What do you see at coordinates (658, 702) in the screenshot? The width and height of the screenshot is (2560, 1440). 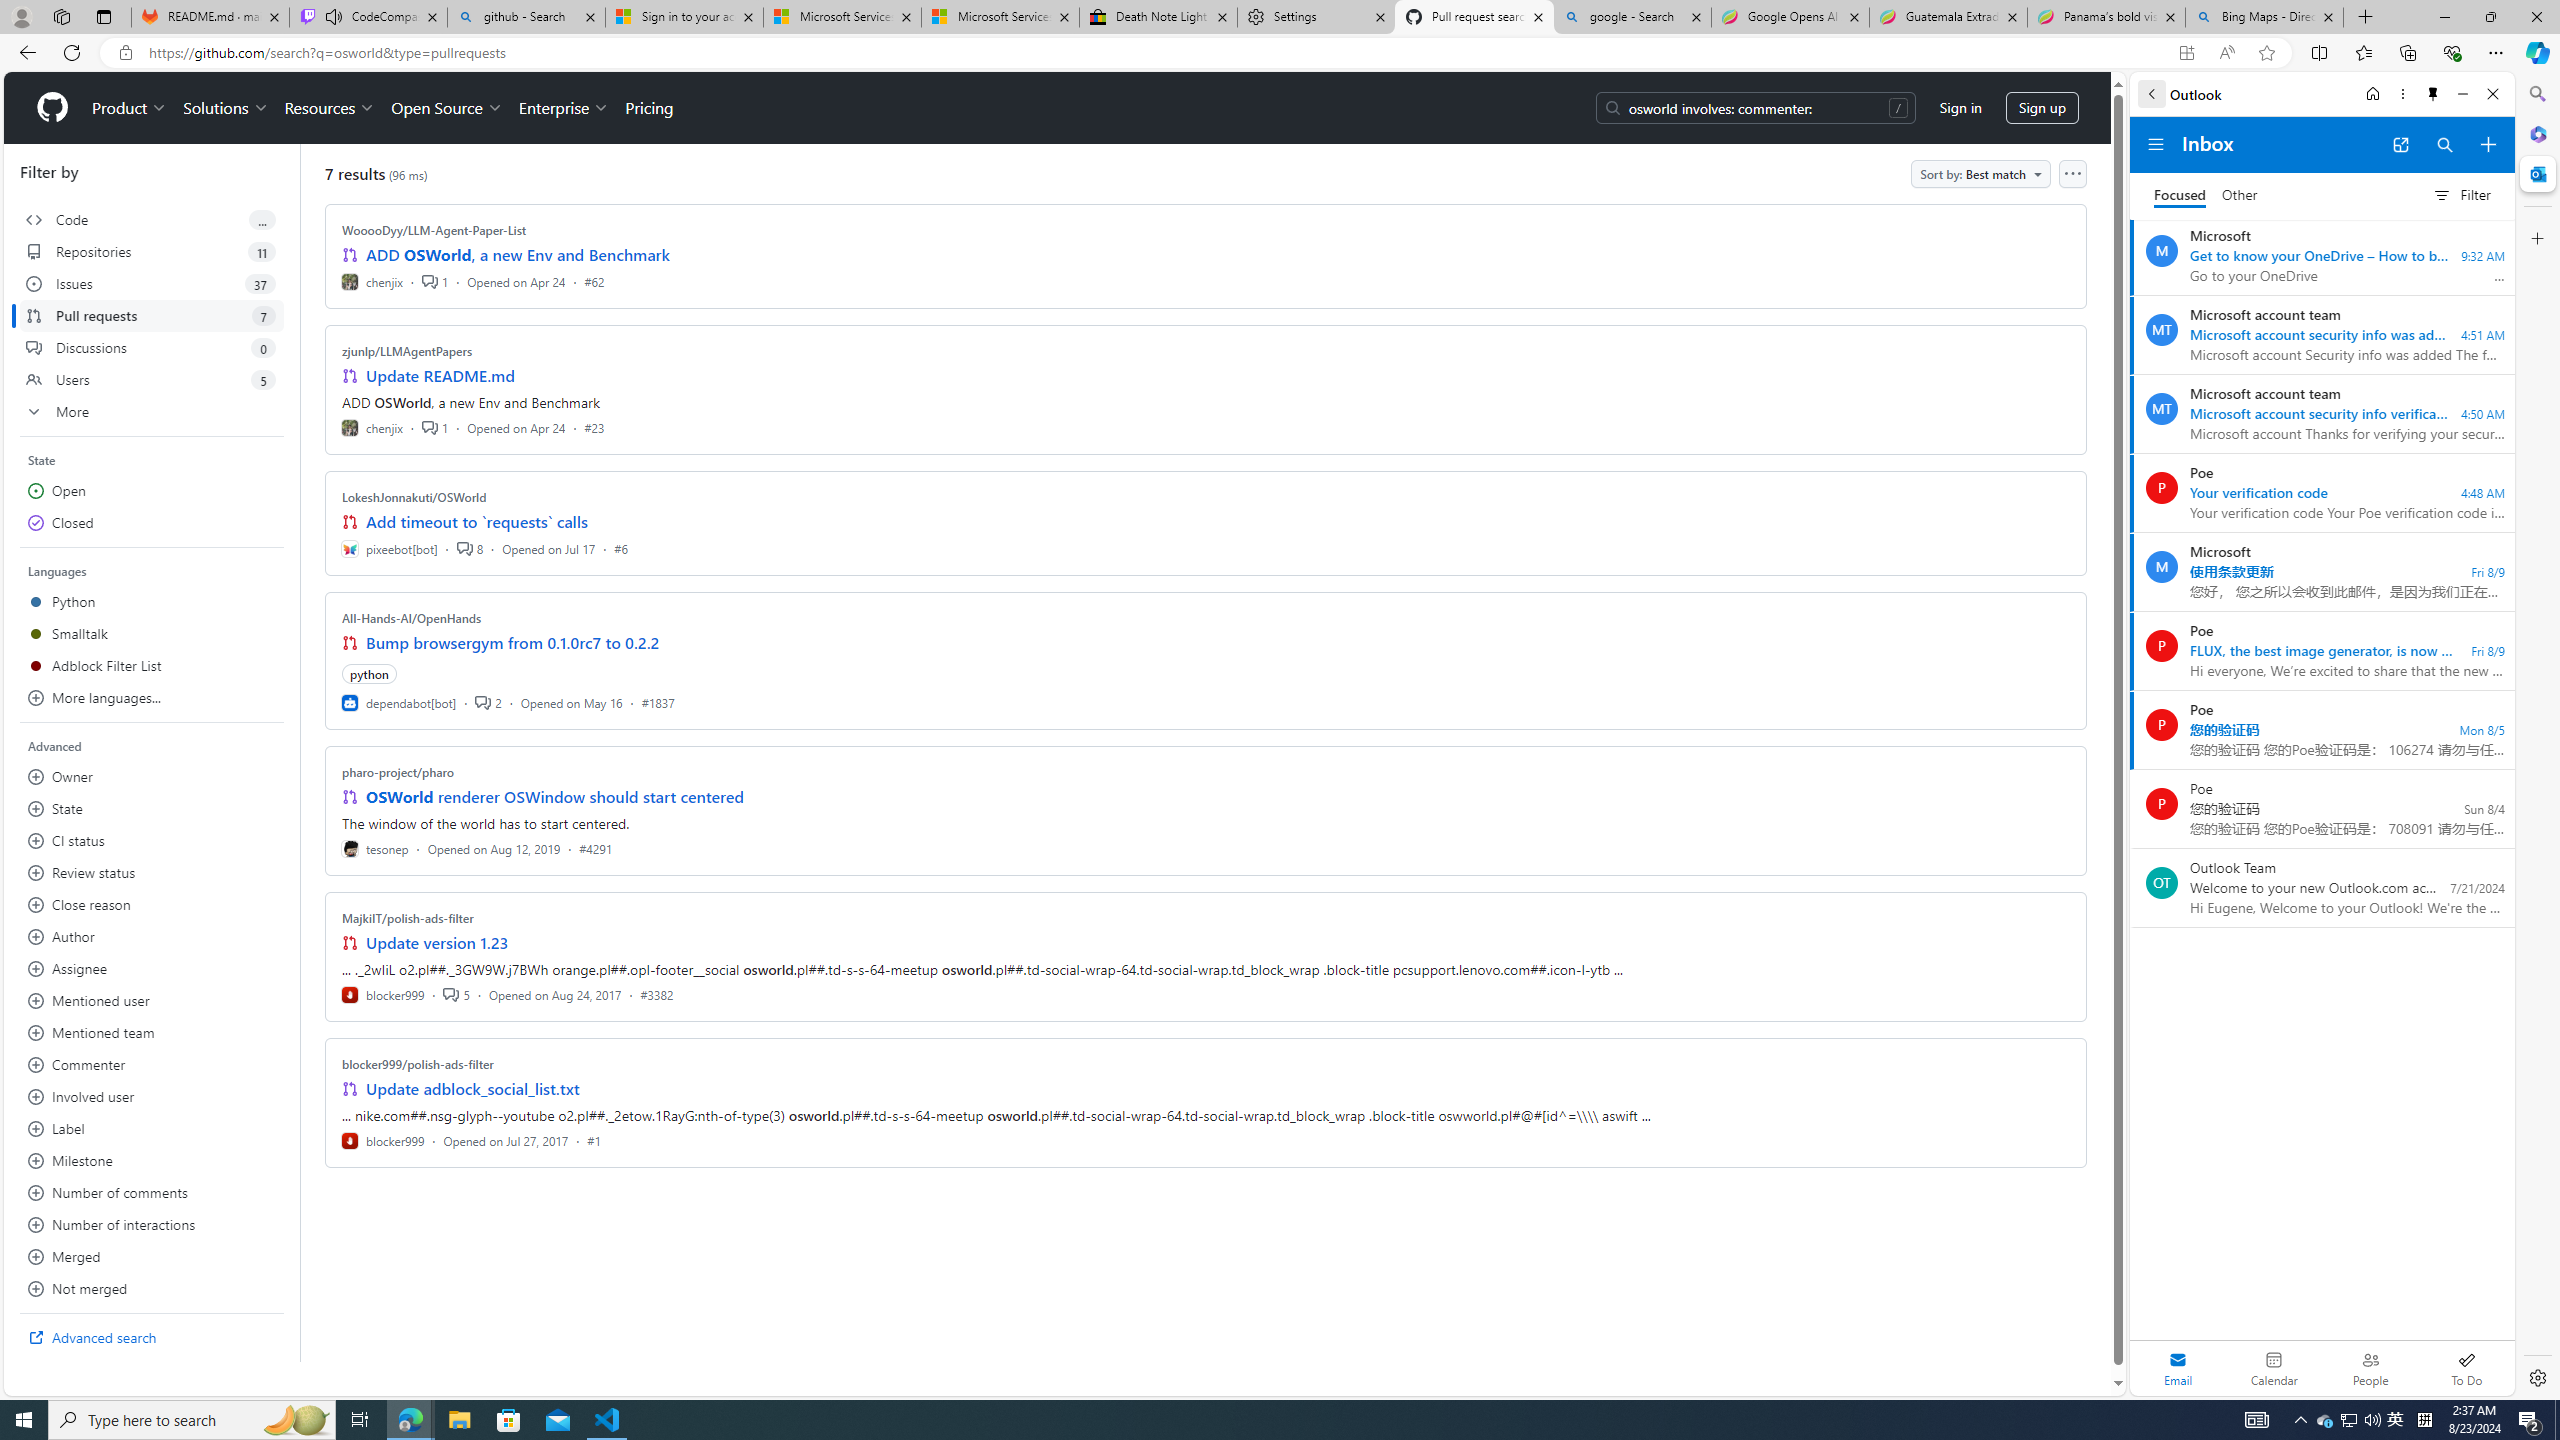 I see `#1837` at bounding box center [658, 702].